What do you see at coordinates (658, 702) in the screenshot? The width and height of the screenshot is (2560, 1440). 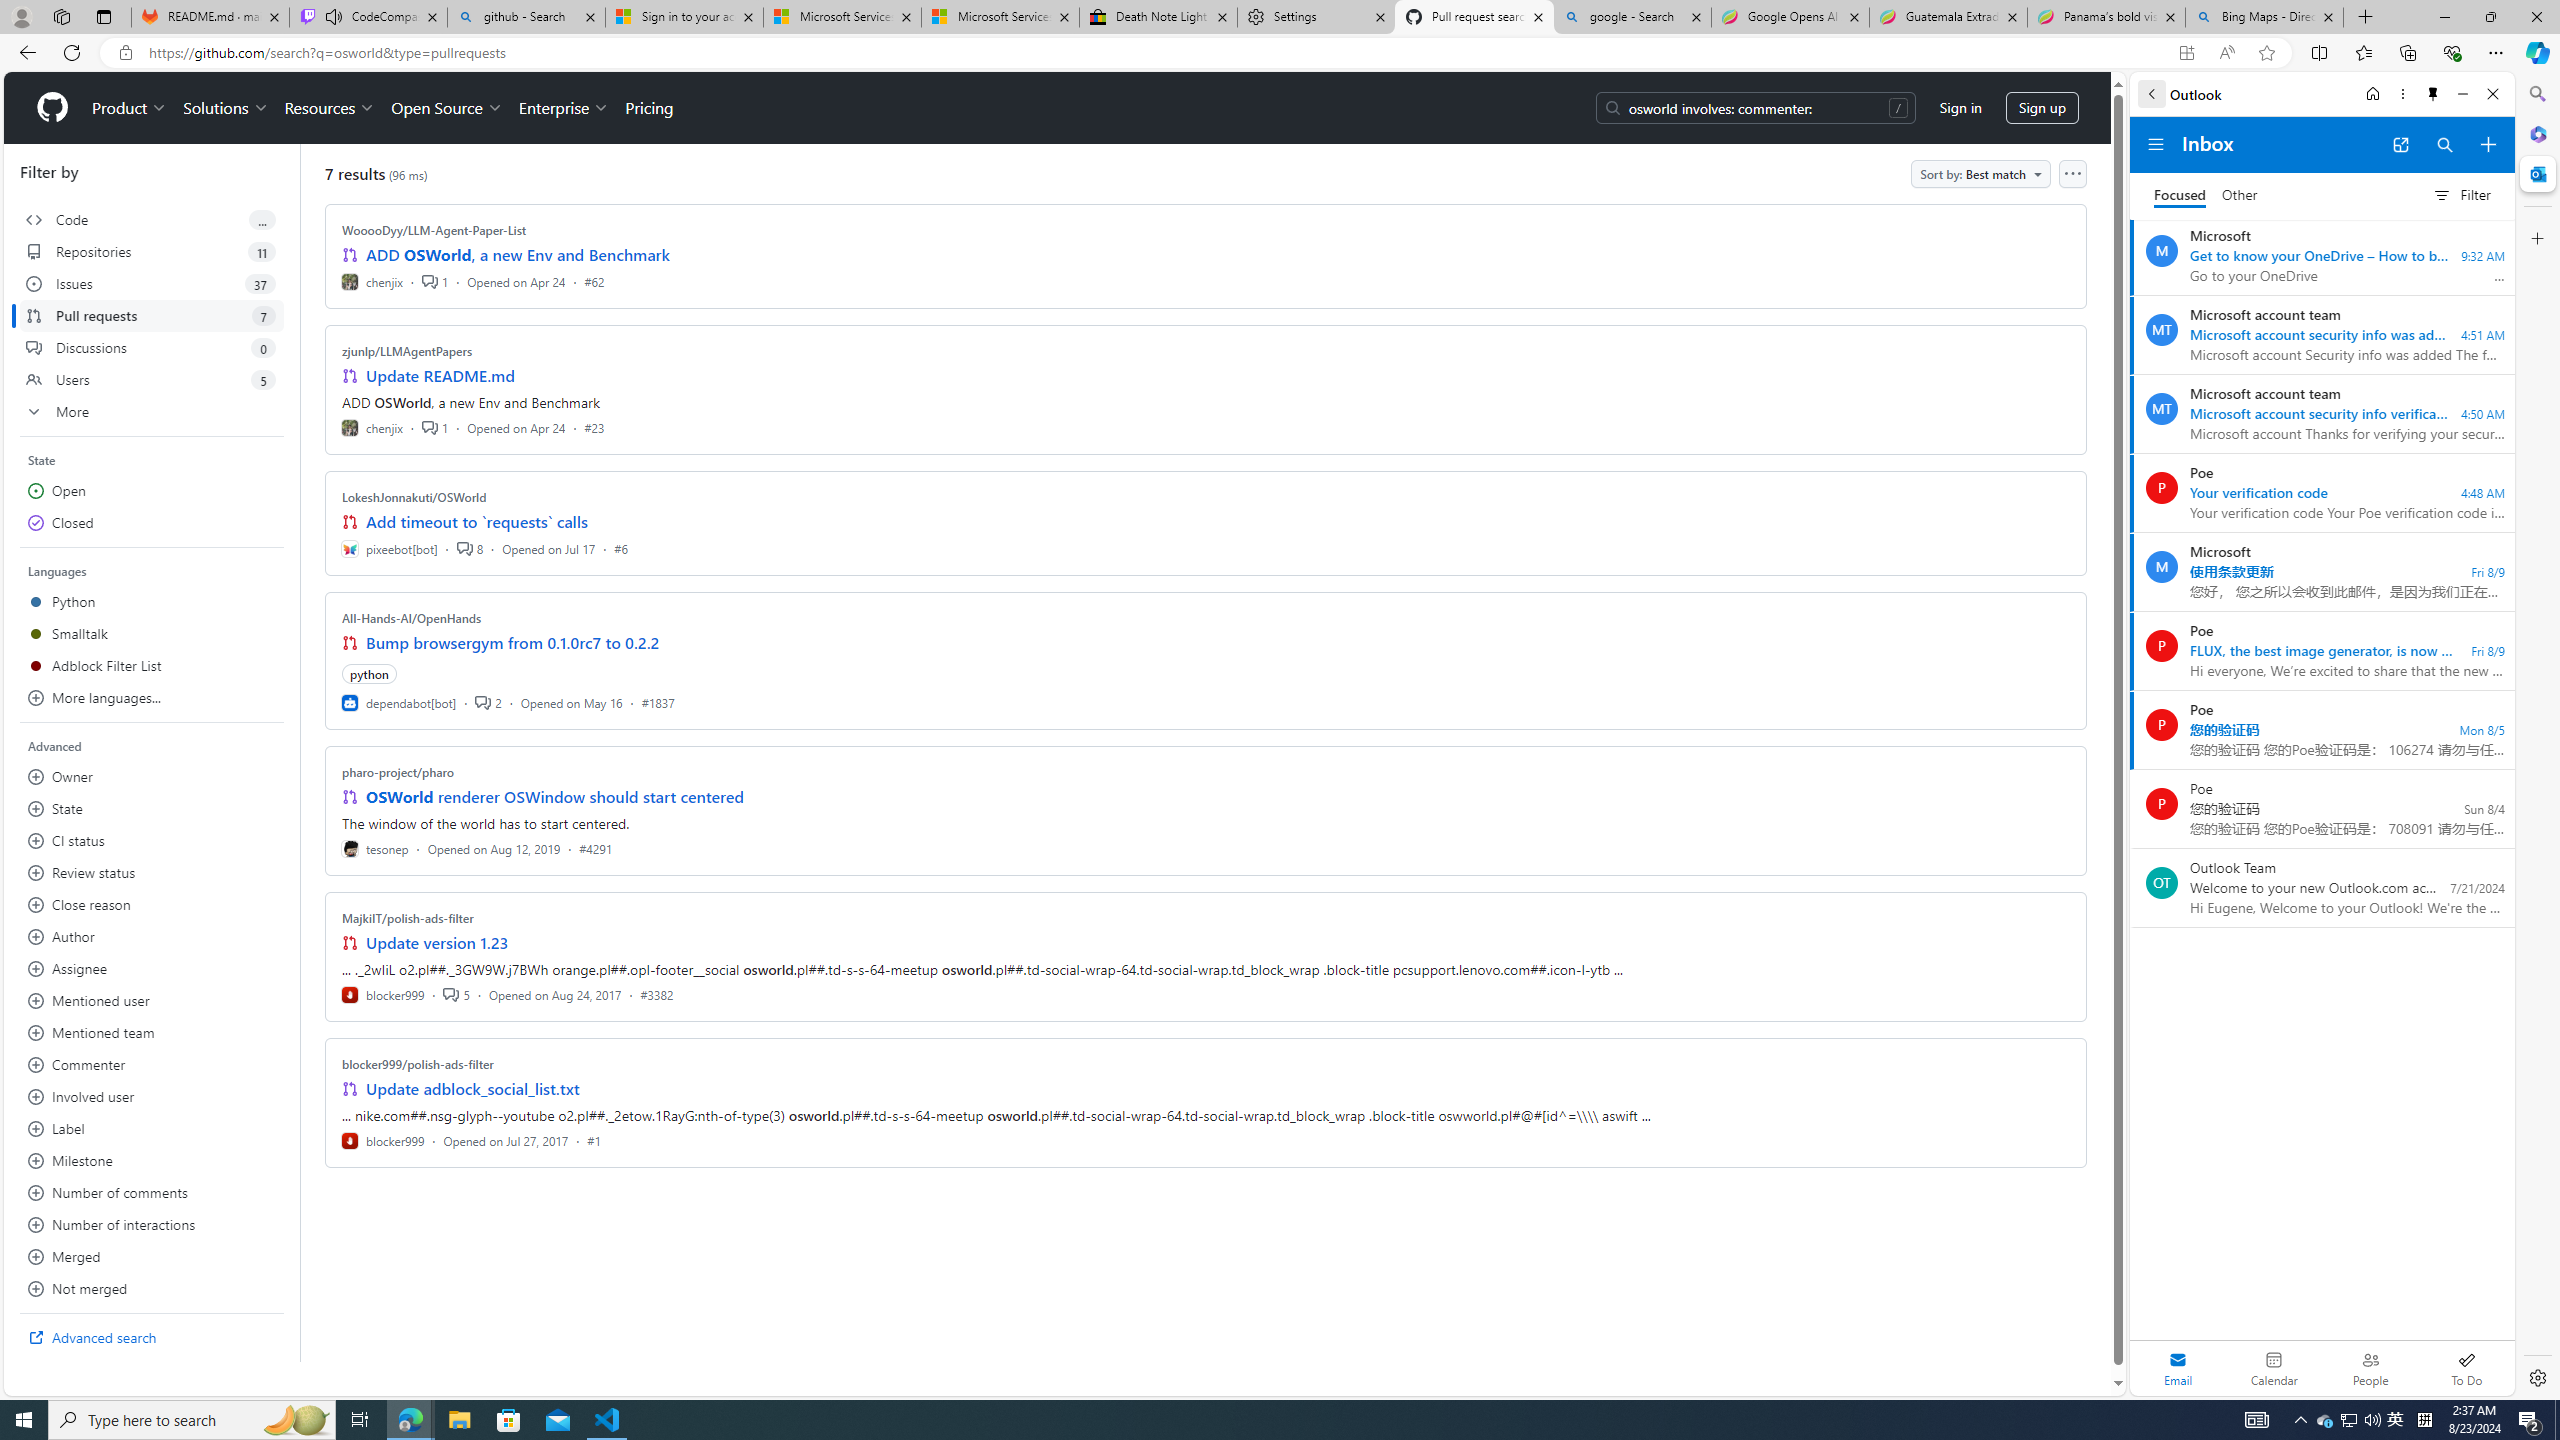 I see `#1837` at bounding box center [658, 702].